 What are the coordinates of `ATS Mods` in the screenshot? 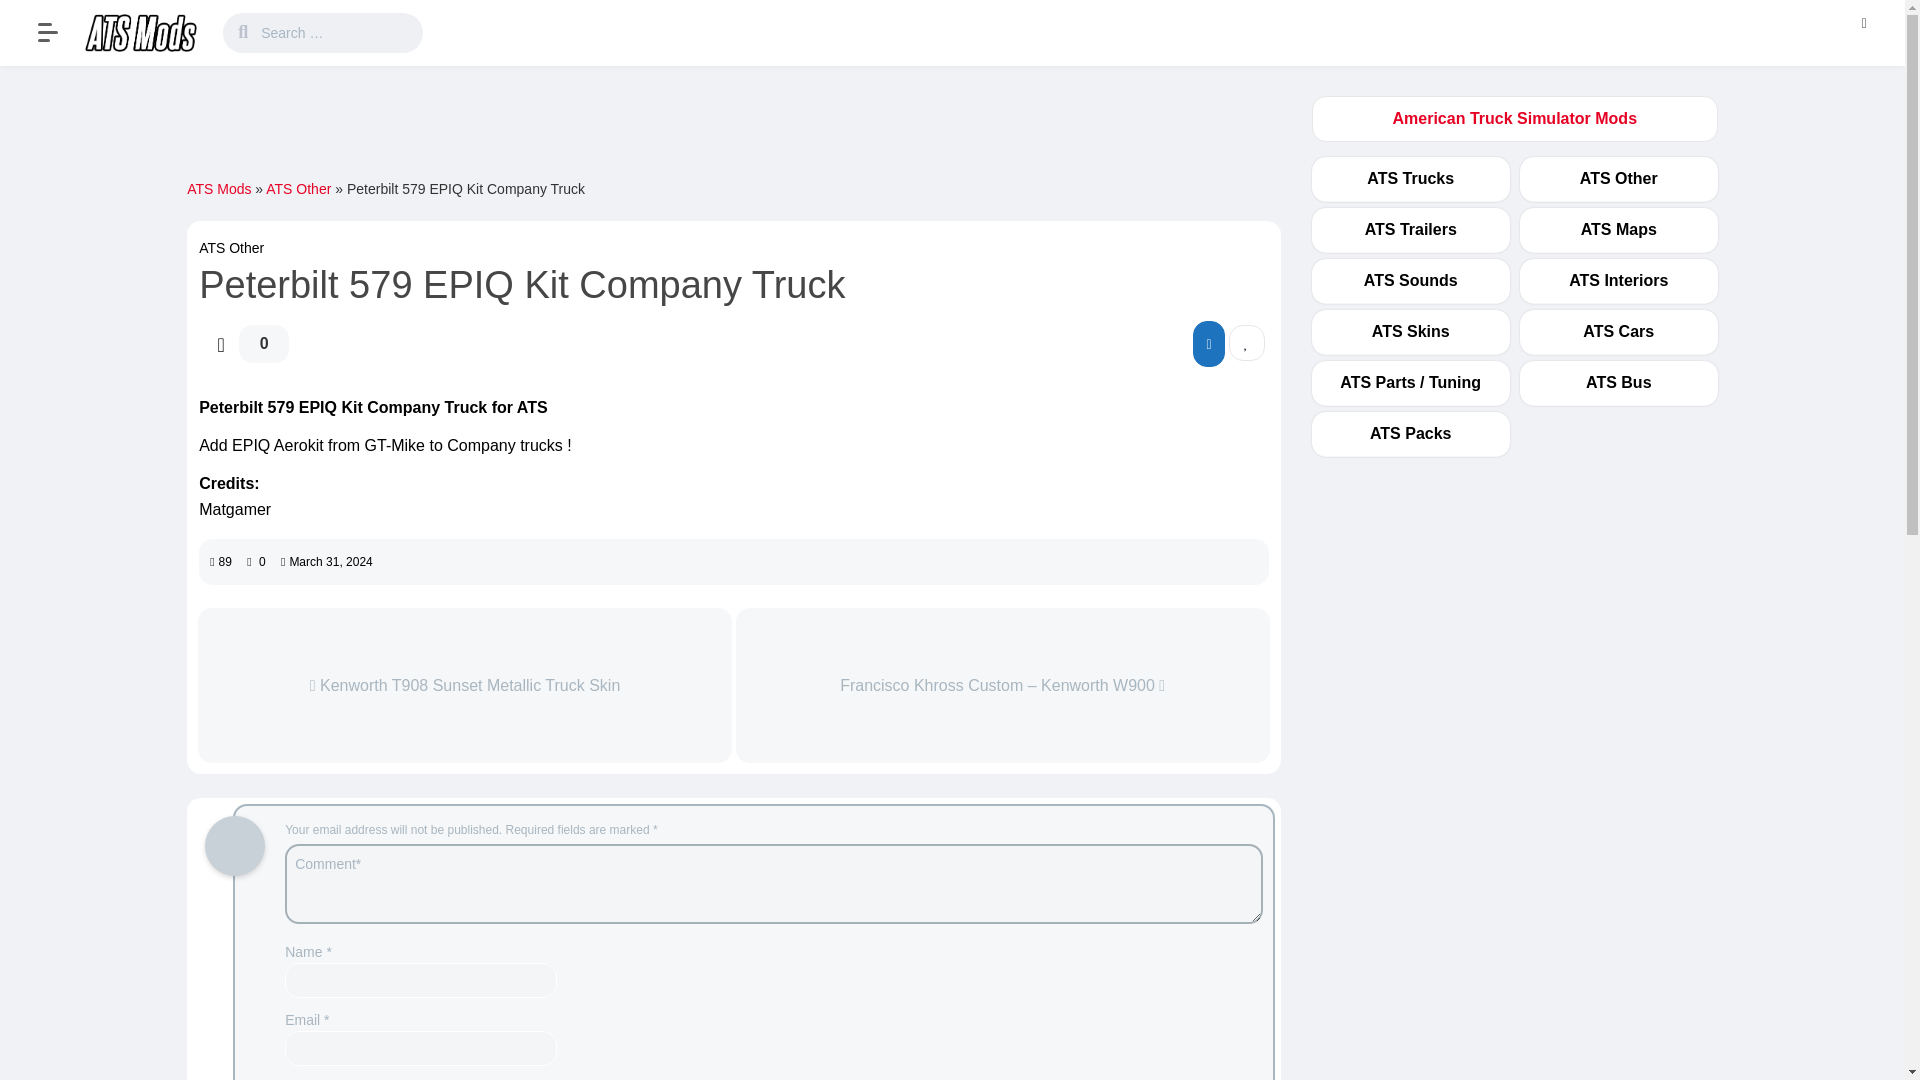 It's located at (218, 188).